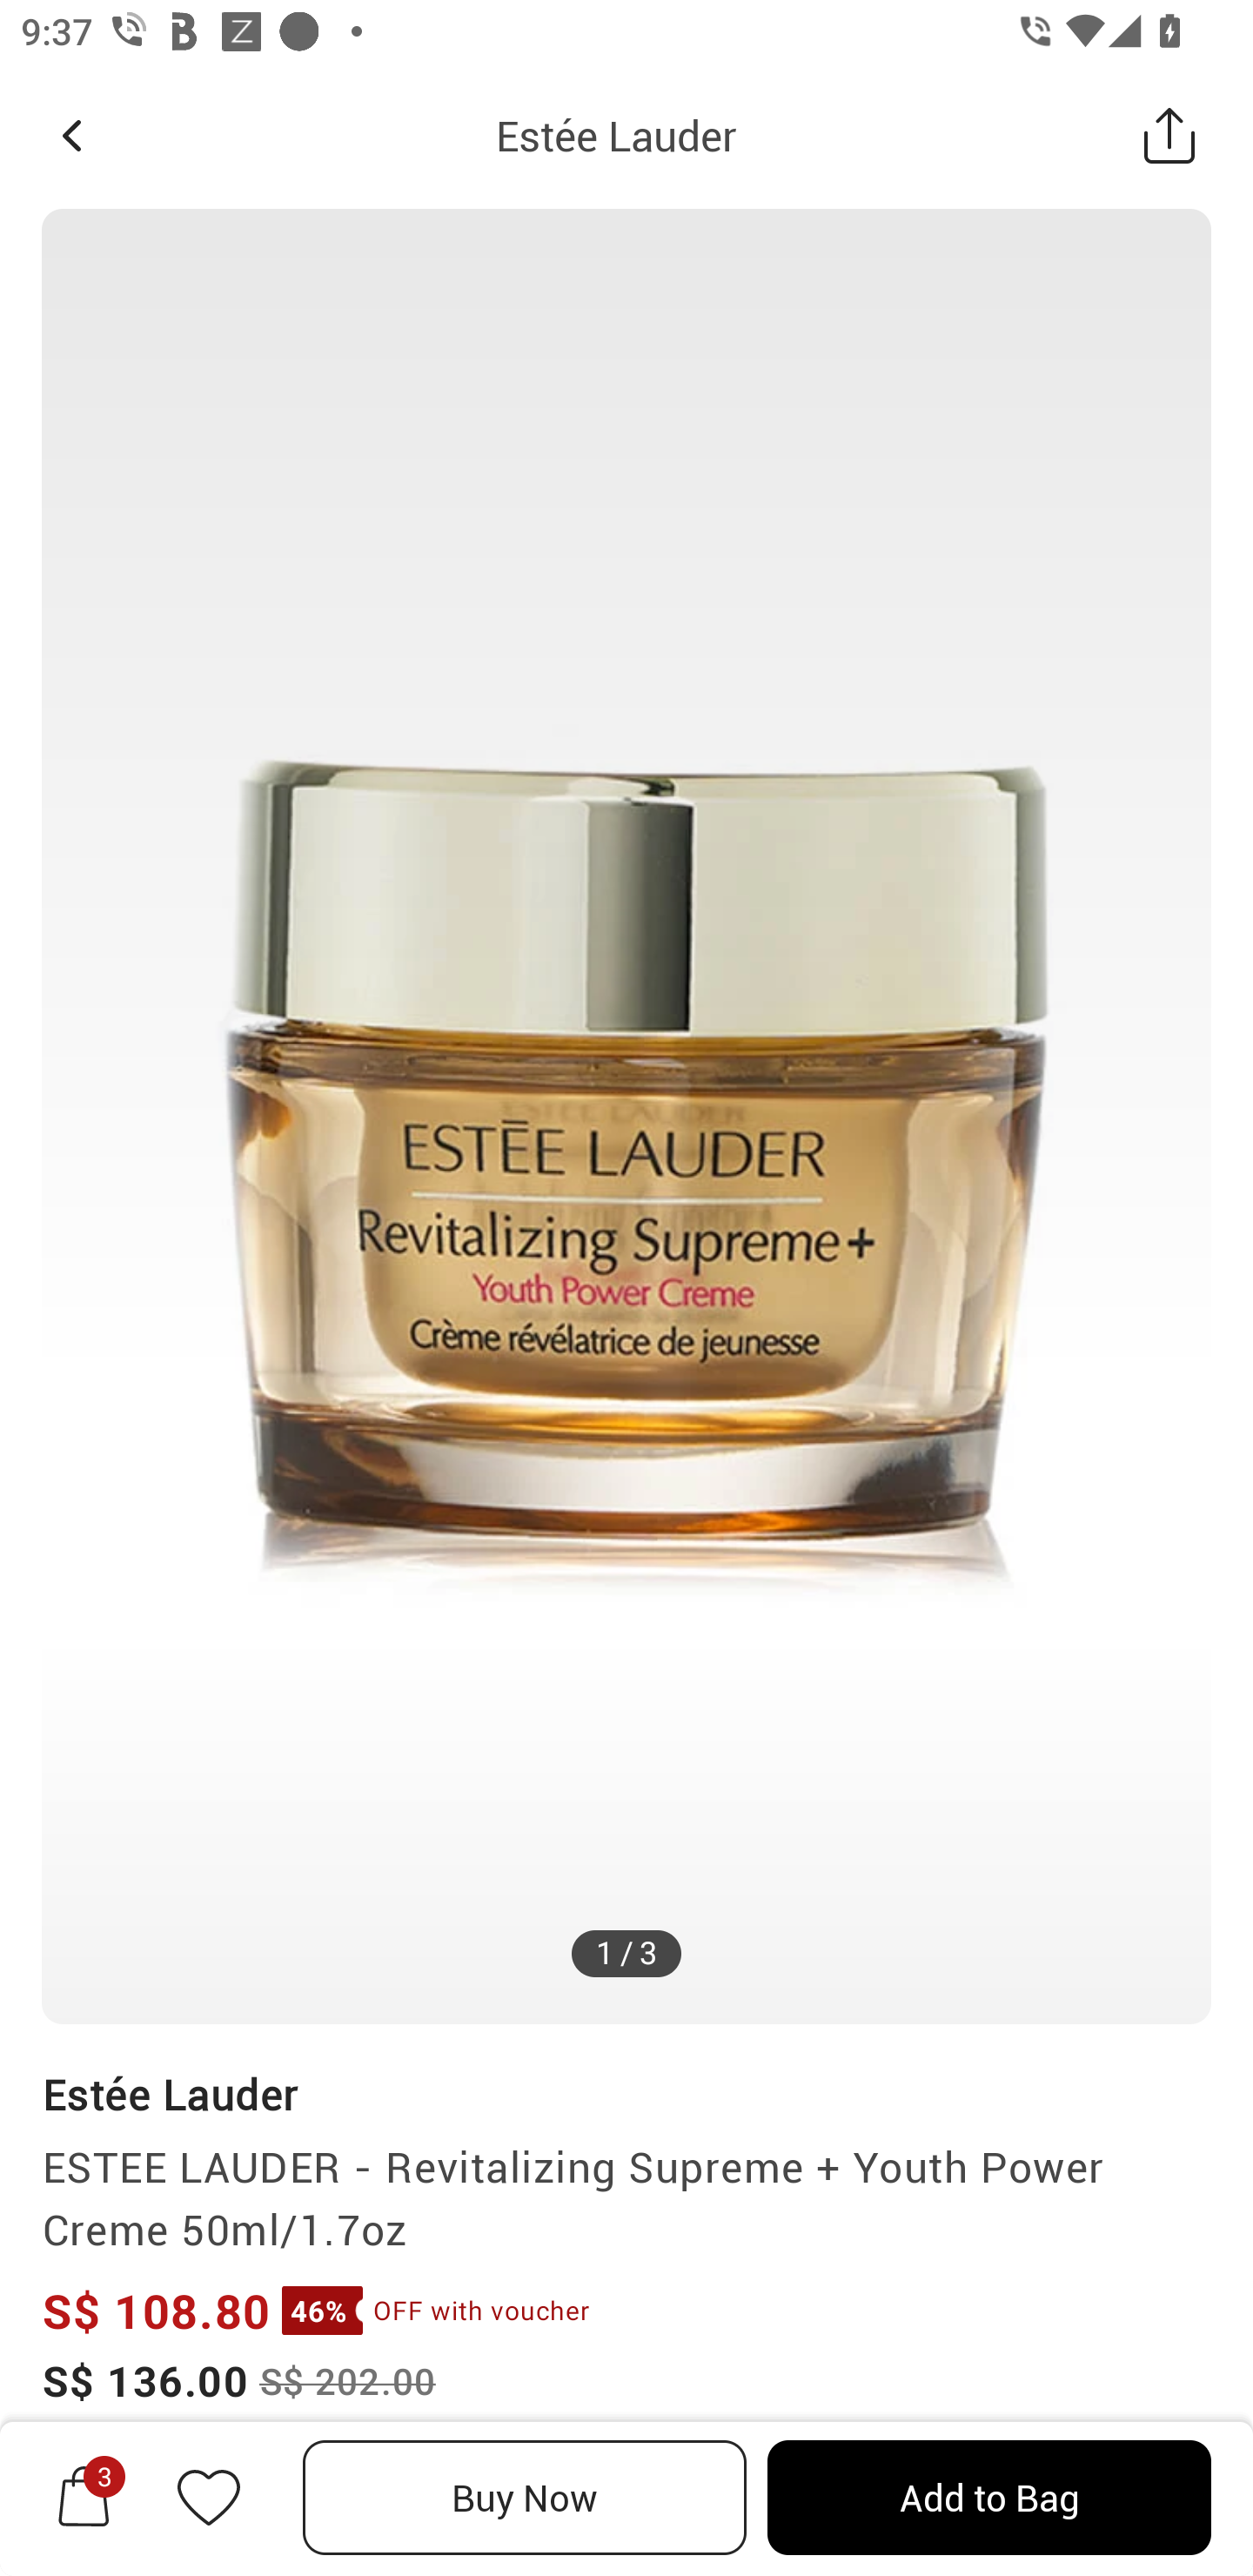  I want to click on Estée Lauder, so click(169, 2094).